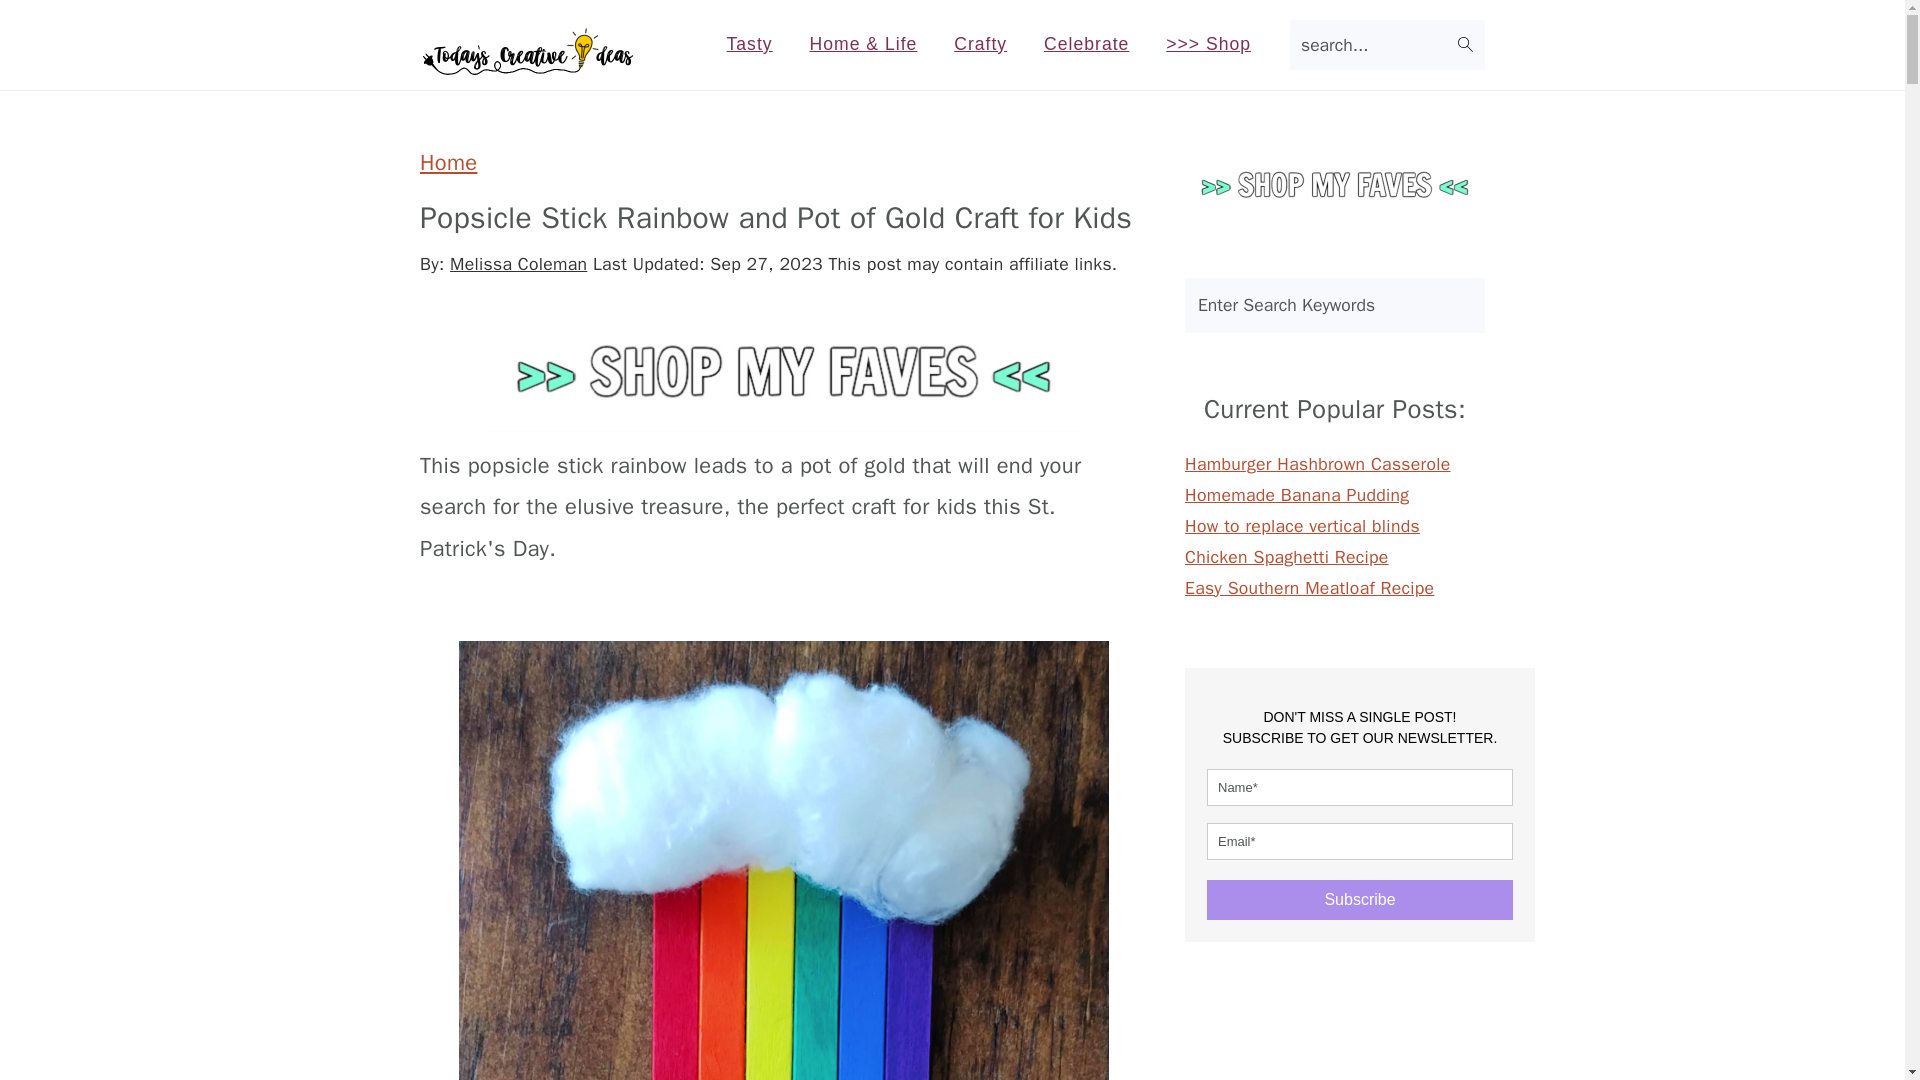 This screenshot has height=1080, width=1920. What do you see at coordinates (528, 53) in the screenshot?
I see `Today's Creative Ideas` at bounding box center [528, 53].